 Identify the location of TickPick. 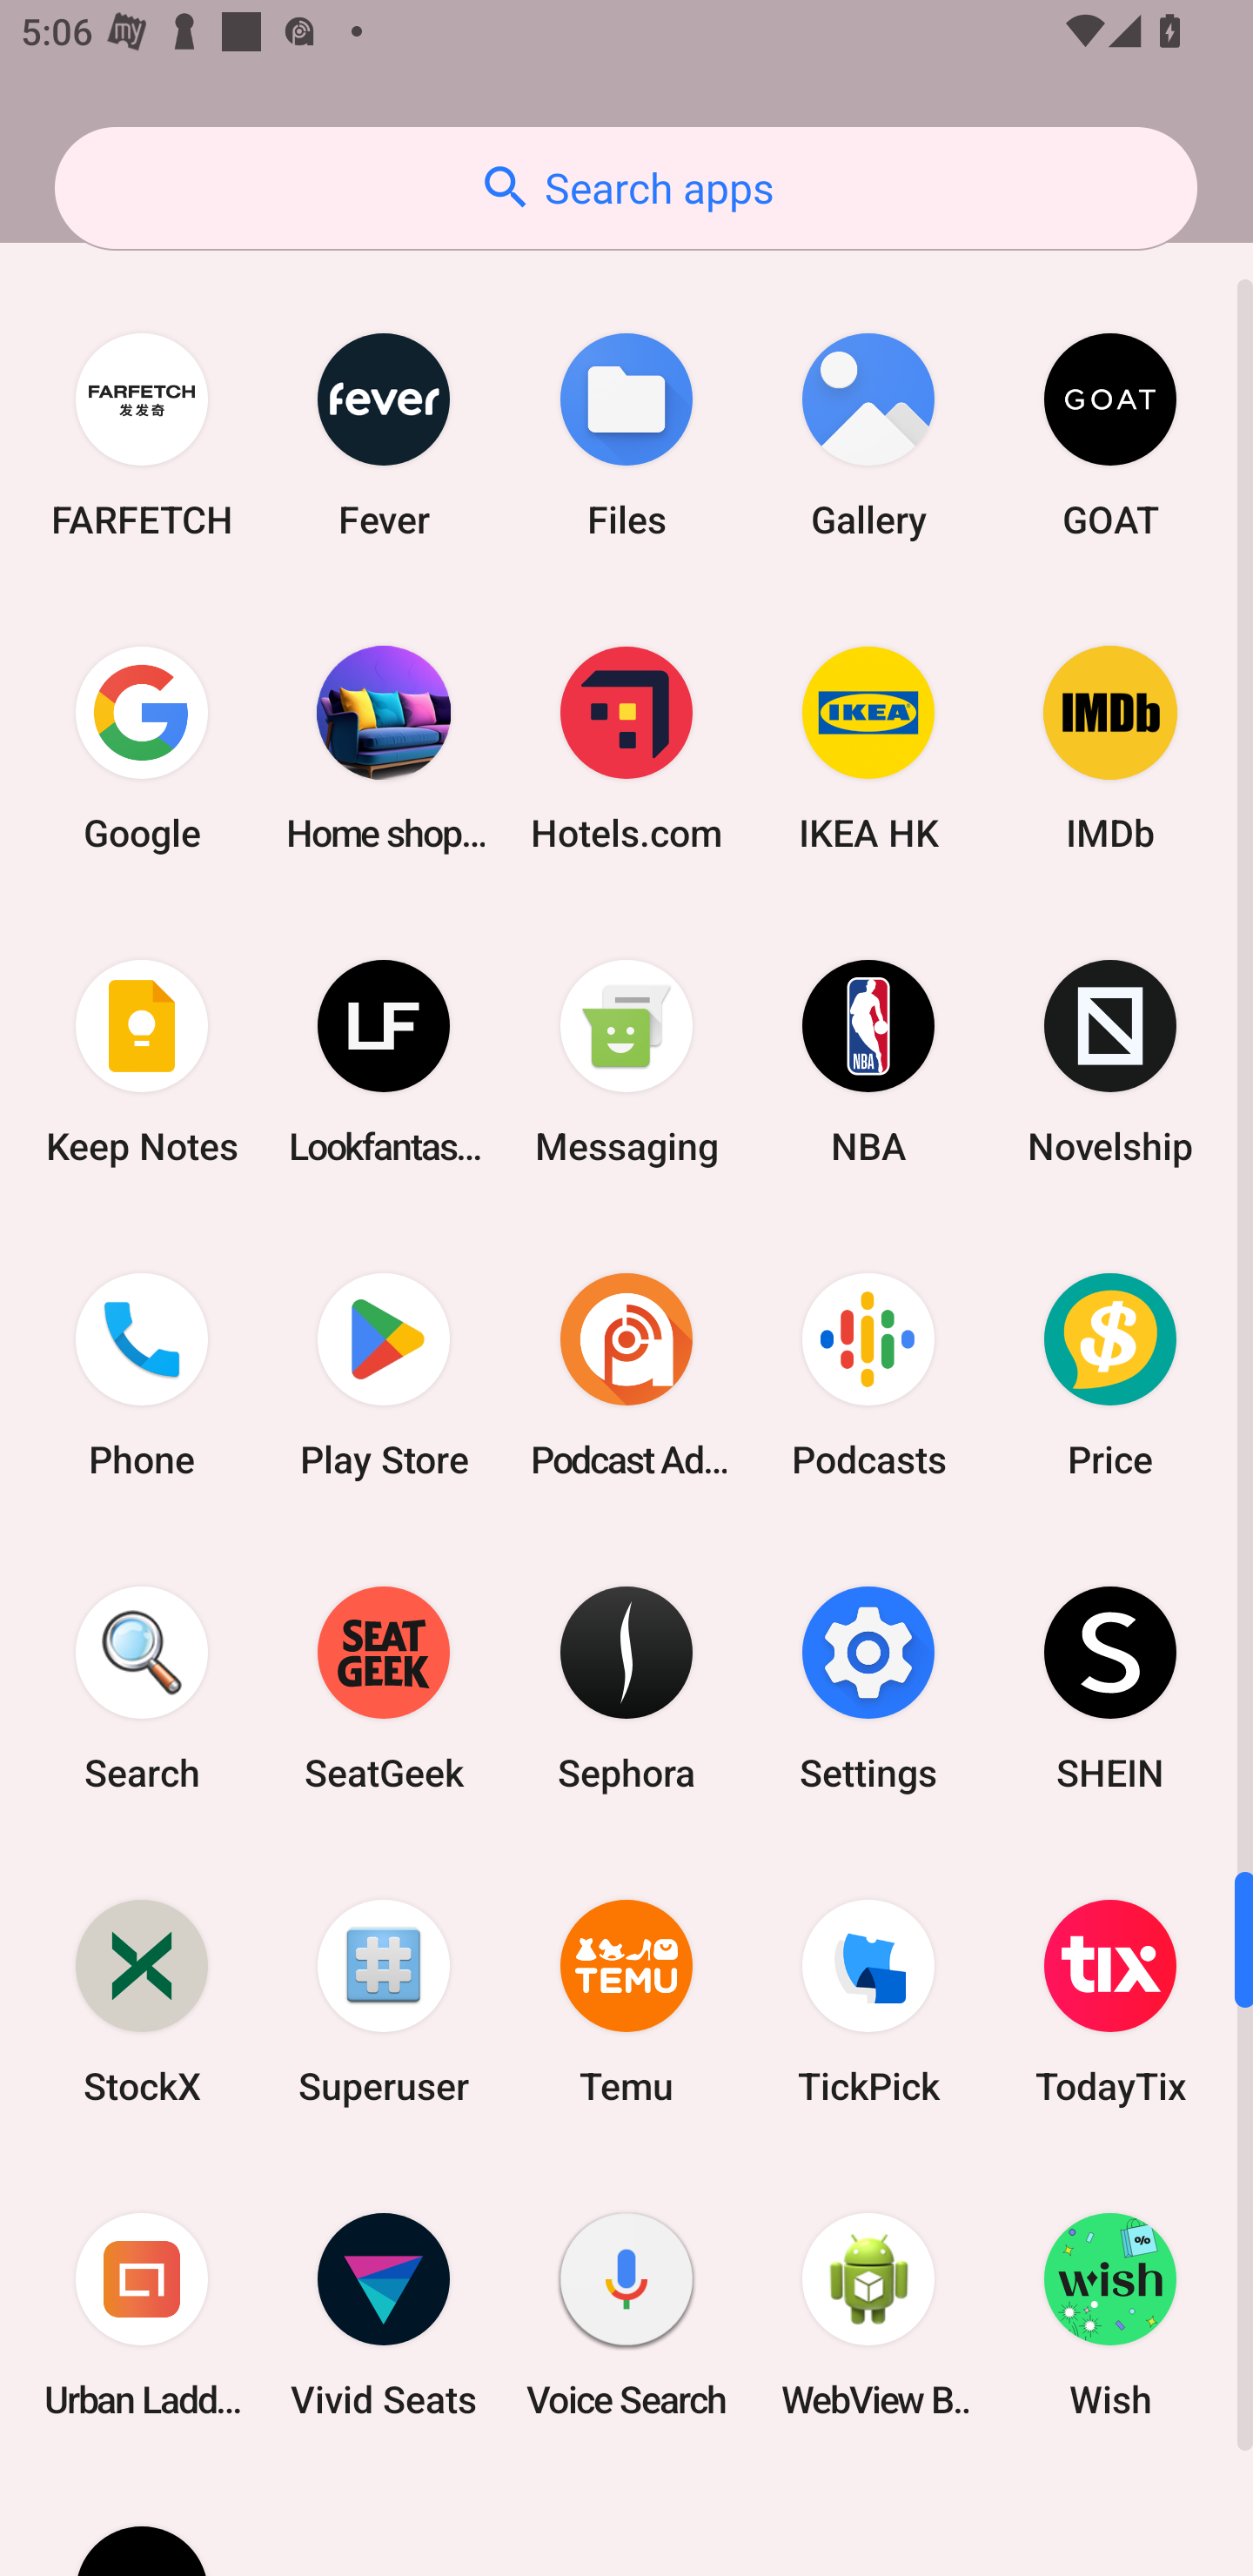
(868, 2002).